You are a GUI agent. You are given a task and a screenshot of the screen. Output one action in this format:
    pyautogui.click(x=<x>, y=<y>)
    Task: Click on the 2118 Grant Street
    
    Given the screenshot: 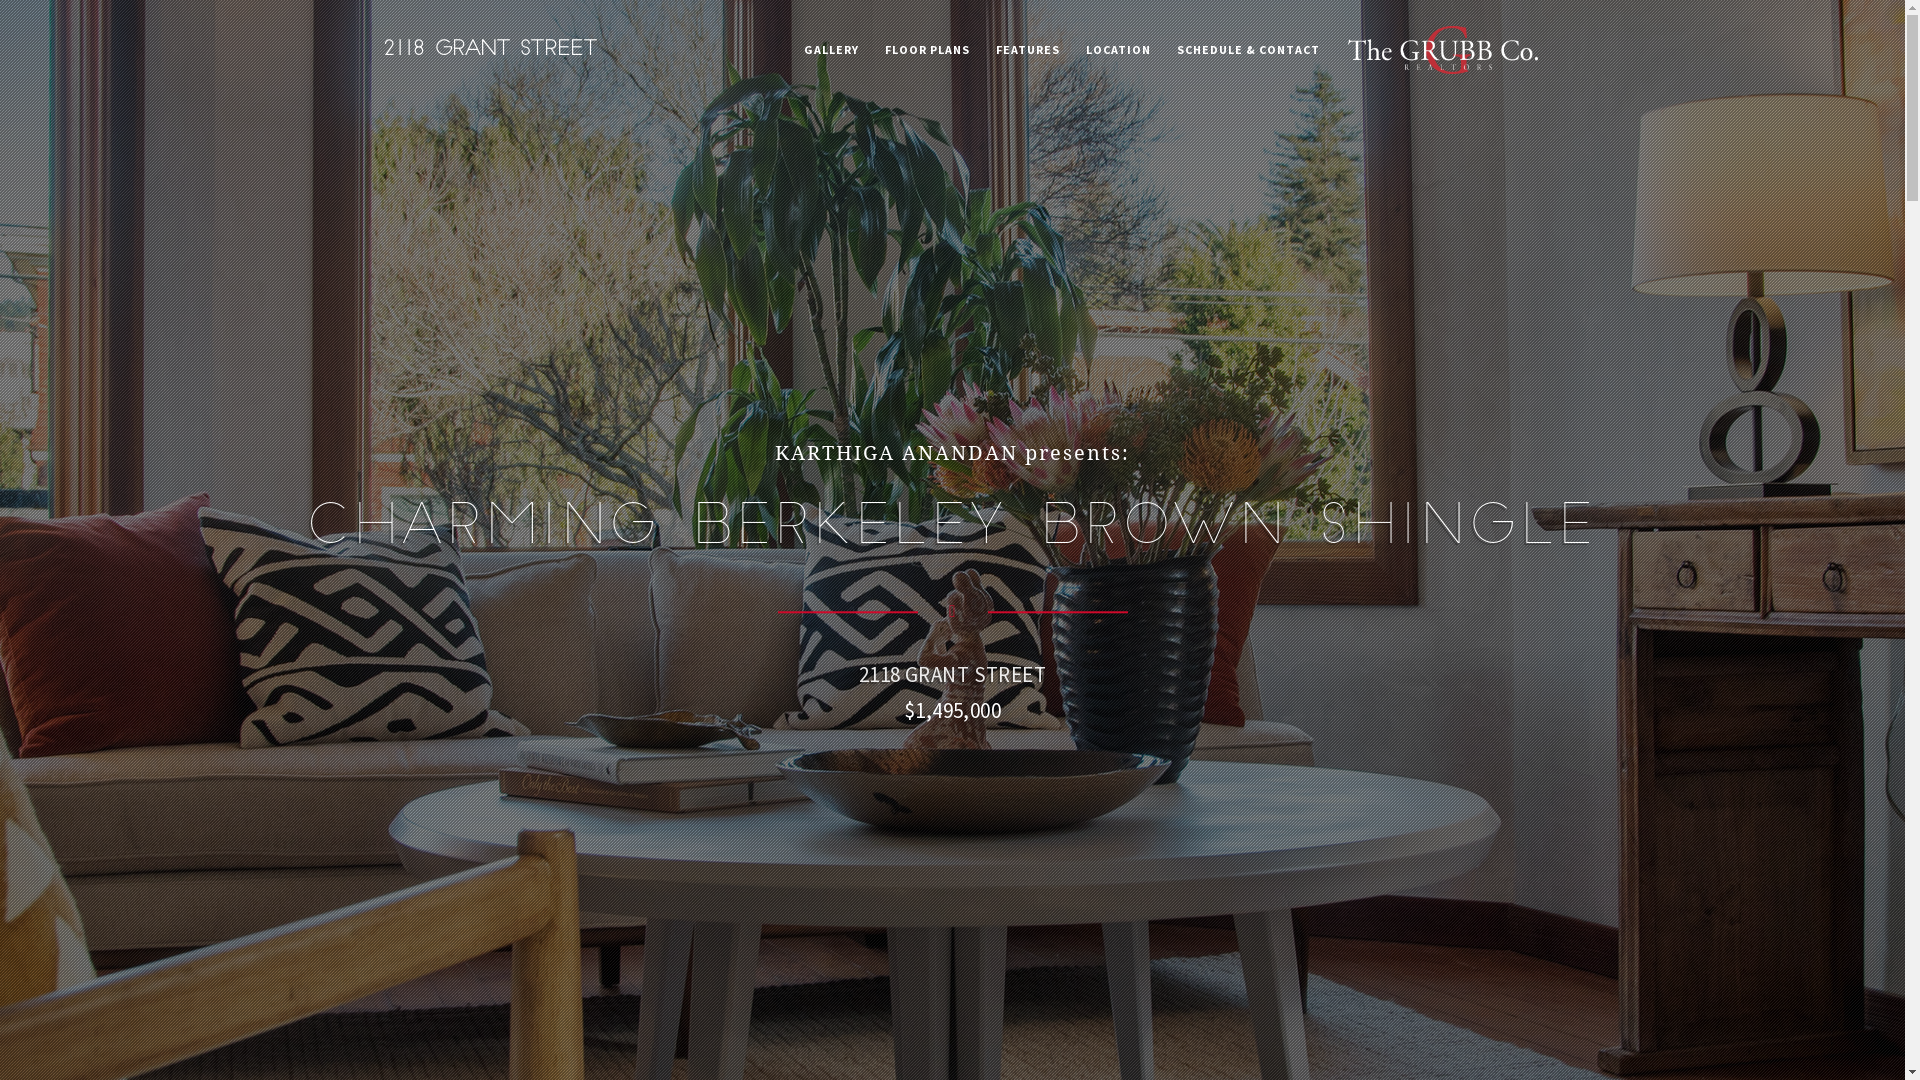 What is the action you would take?
    pyautogui.click(x=490, y=45)
    